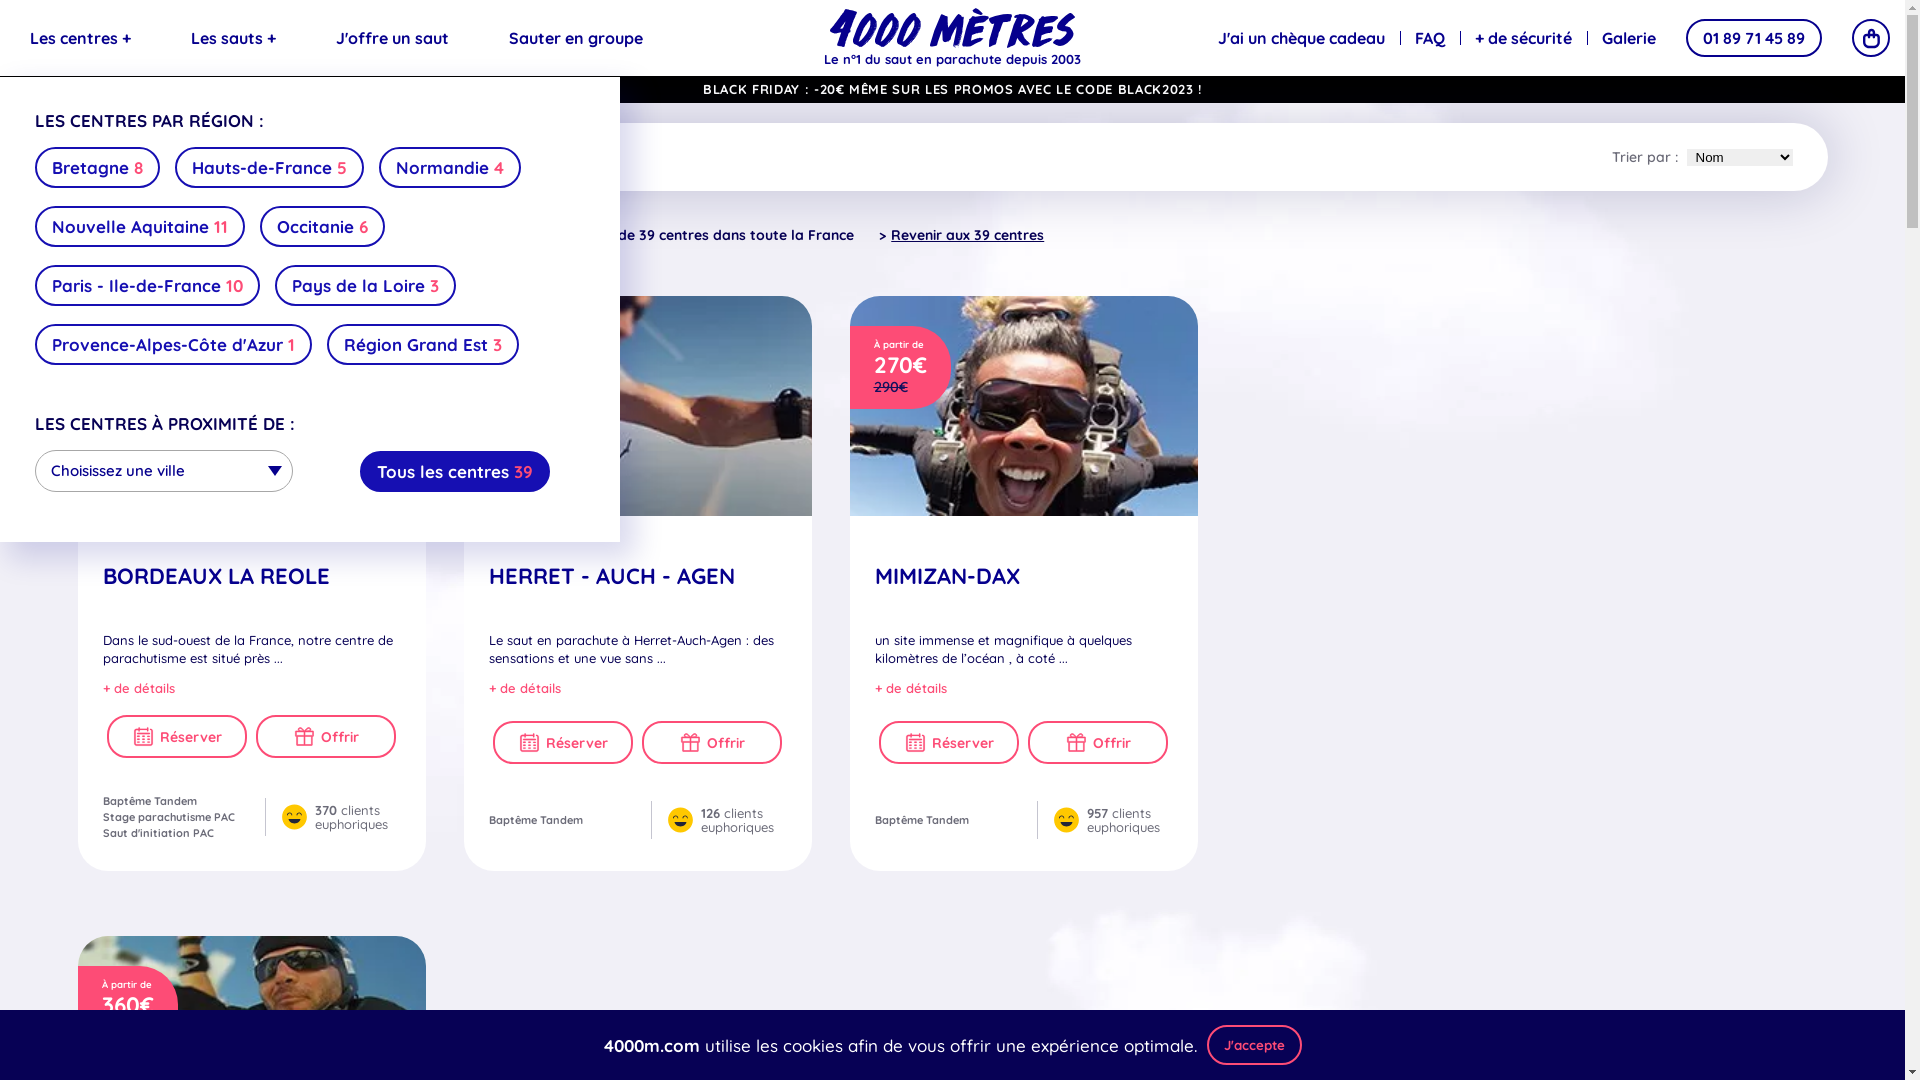 This screenshot has width=1920, height=1080. I want to click on Nouvelle Aquitaine 11, so click(140, 226).